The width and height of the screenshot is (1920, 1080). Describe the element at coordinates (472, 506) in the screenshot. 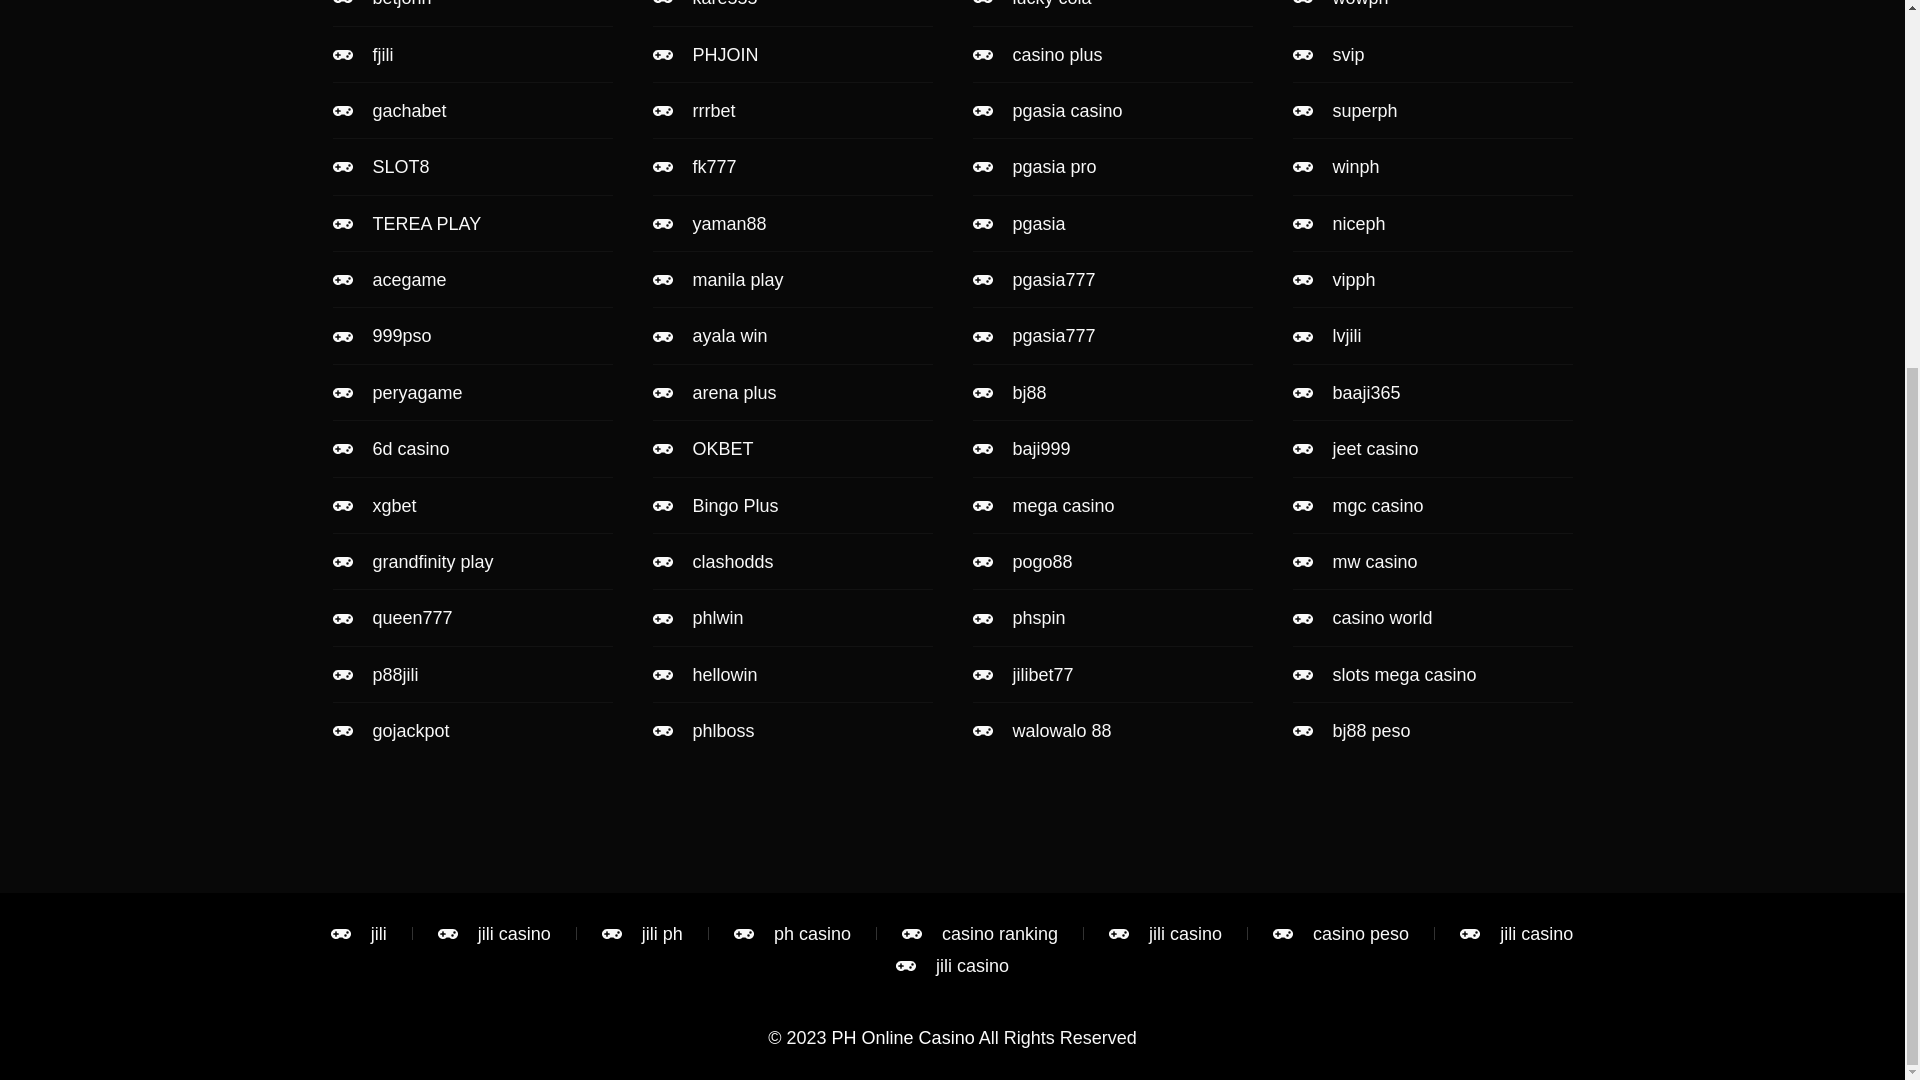

I see `xgbet` at that location.